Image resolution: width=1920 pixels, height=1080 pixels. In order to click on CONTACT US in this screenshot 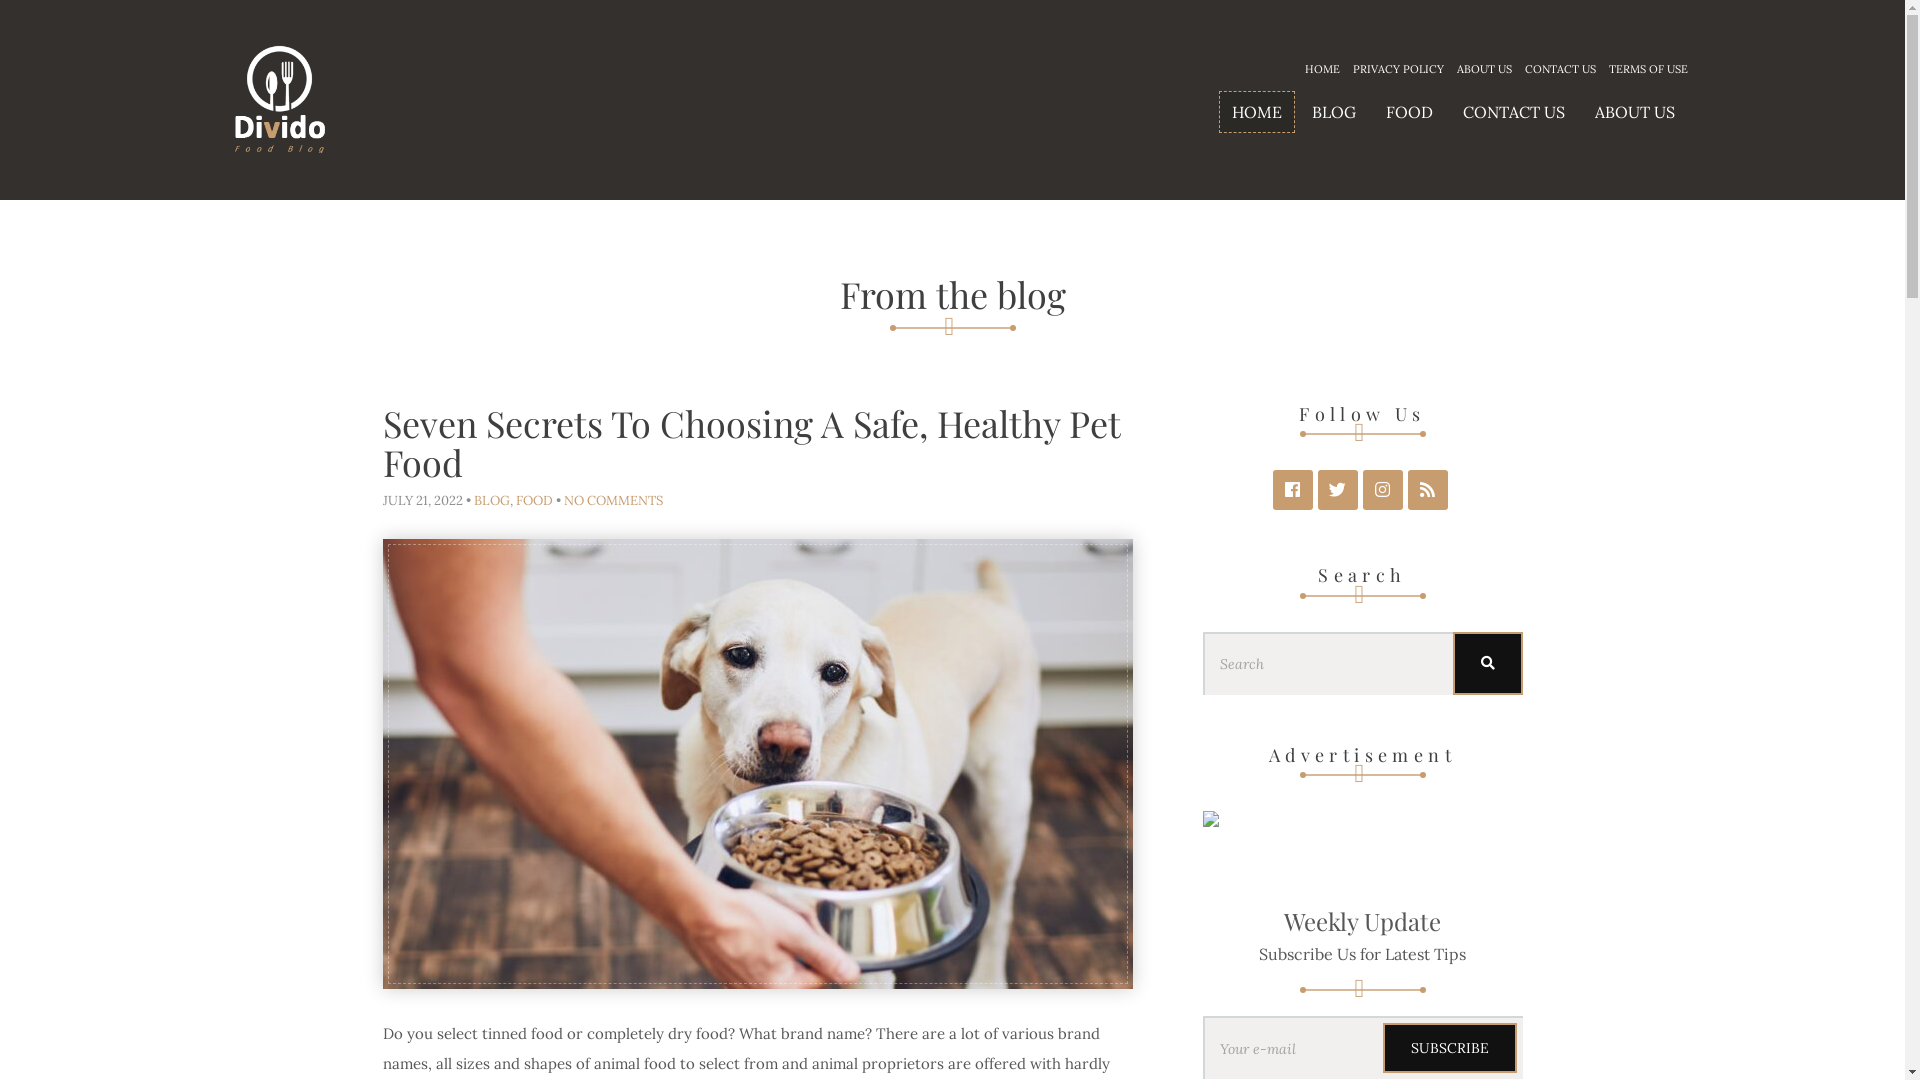, I will do `click(1514, 112)`.